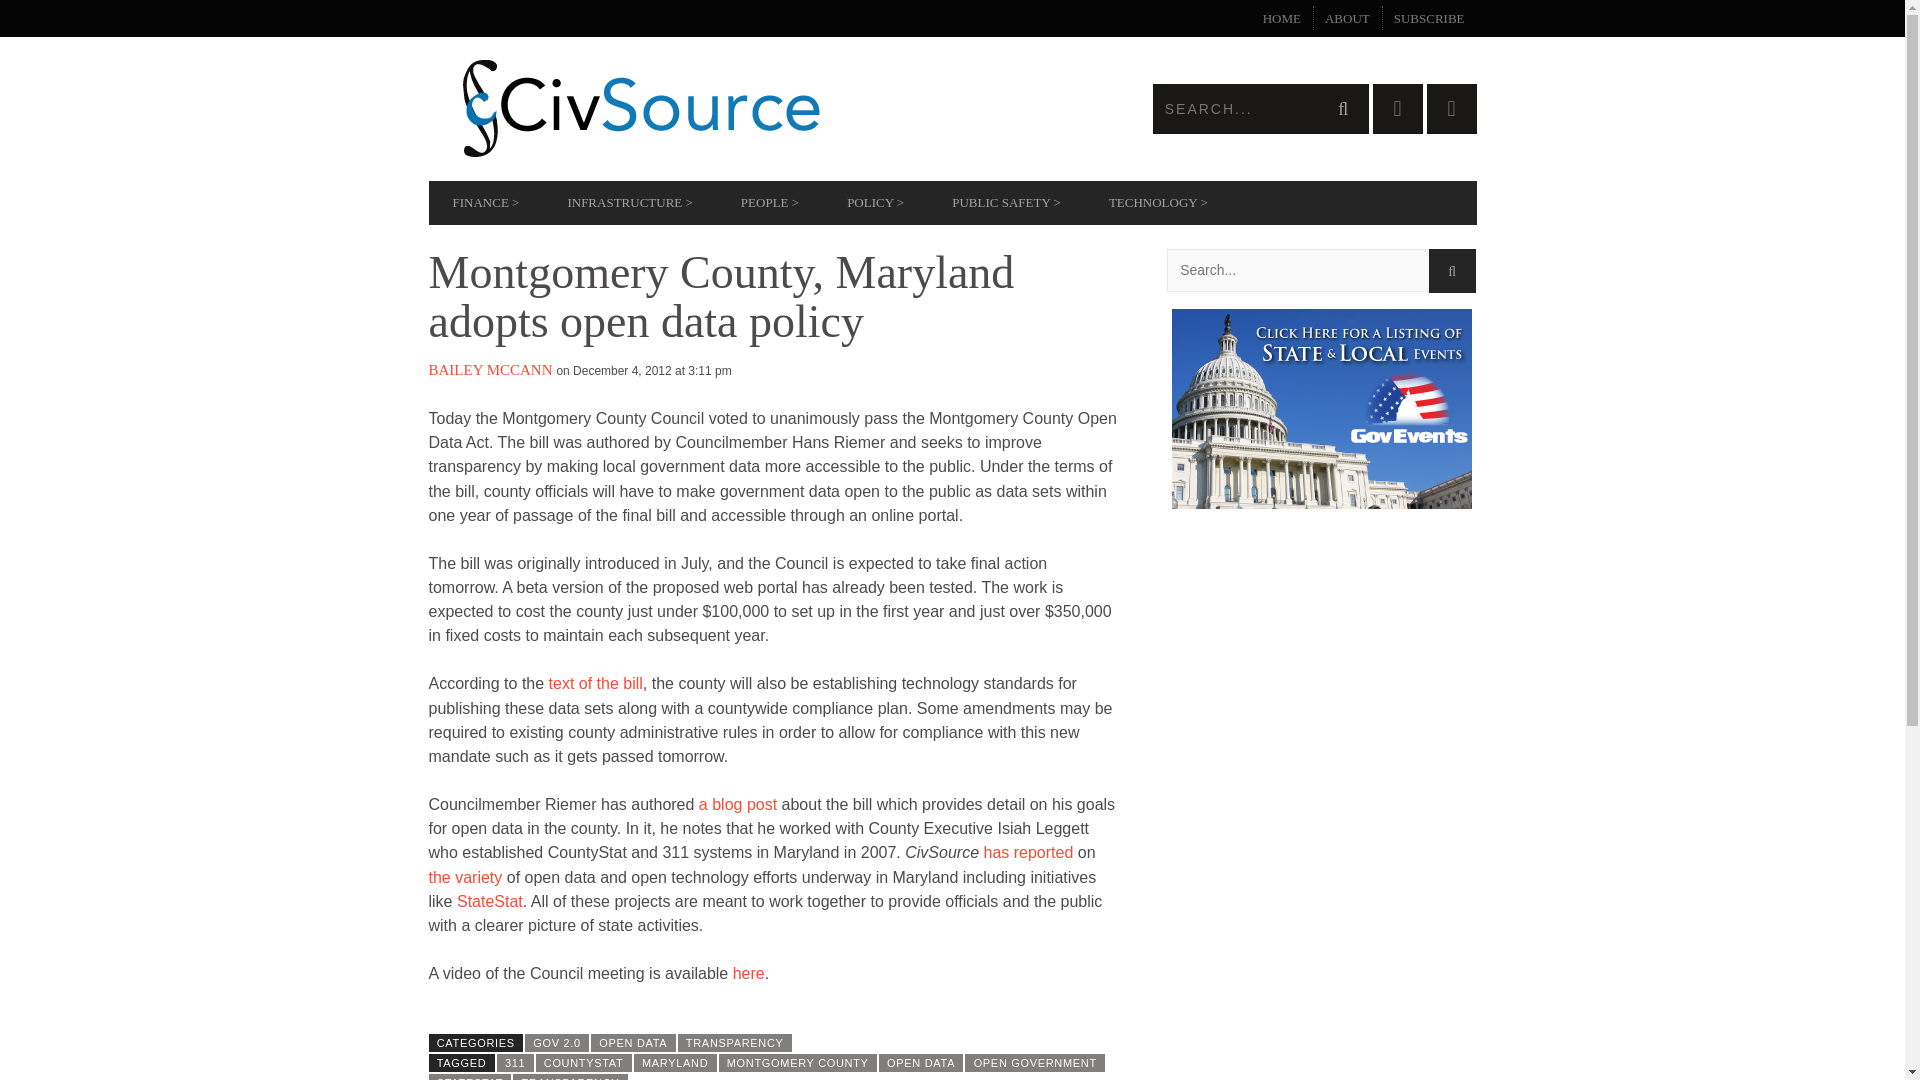 The image size is (1920, 1080). What do you see at coordinates (798, 1063) in the screenshot?
I see `View all posts tagged Montgomery County` at bounding box center [798, 1063].